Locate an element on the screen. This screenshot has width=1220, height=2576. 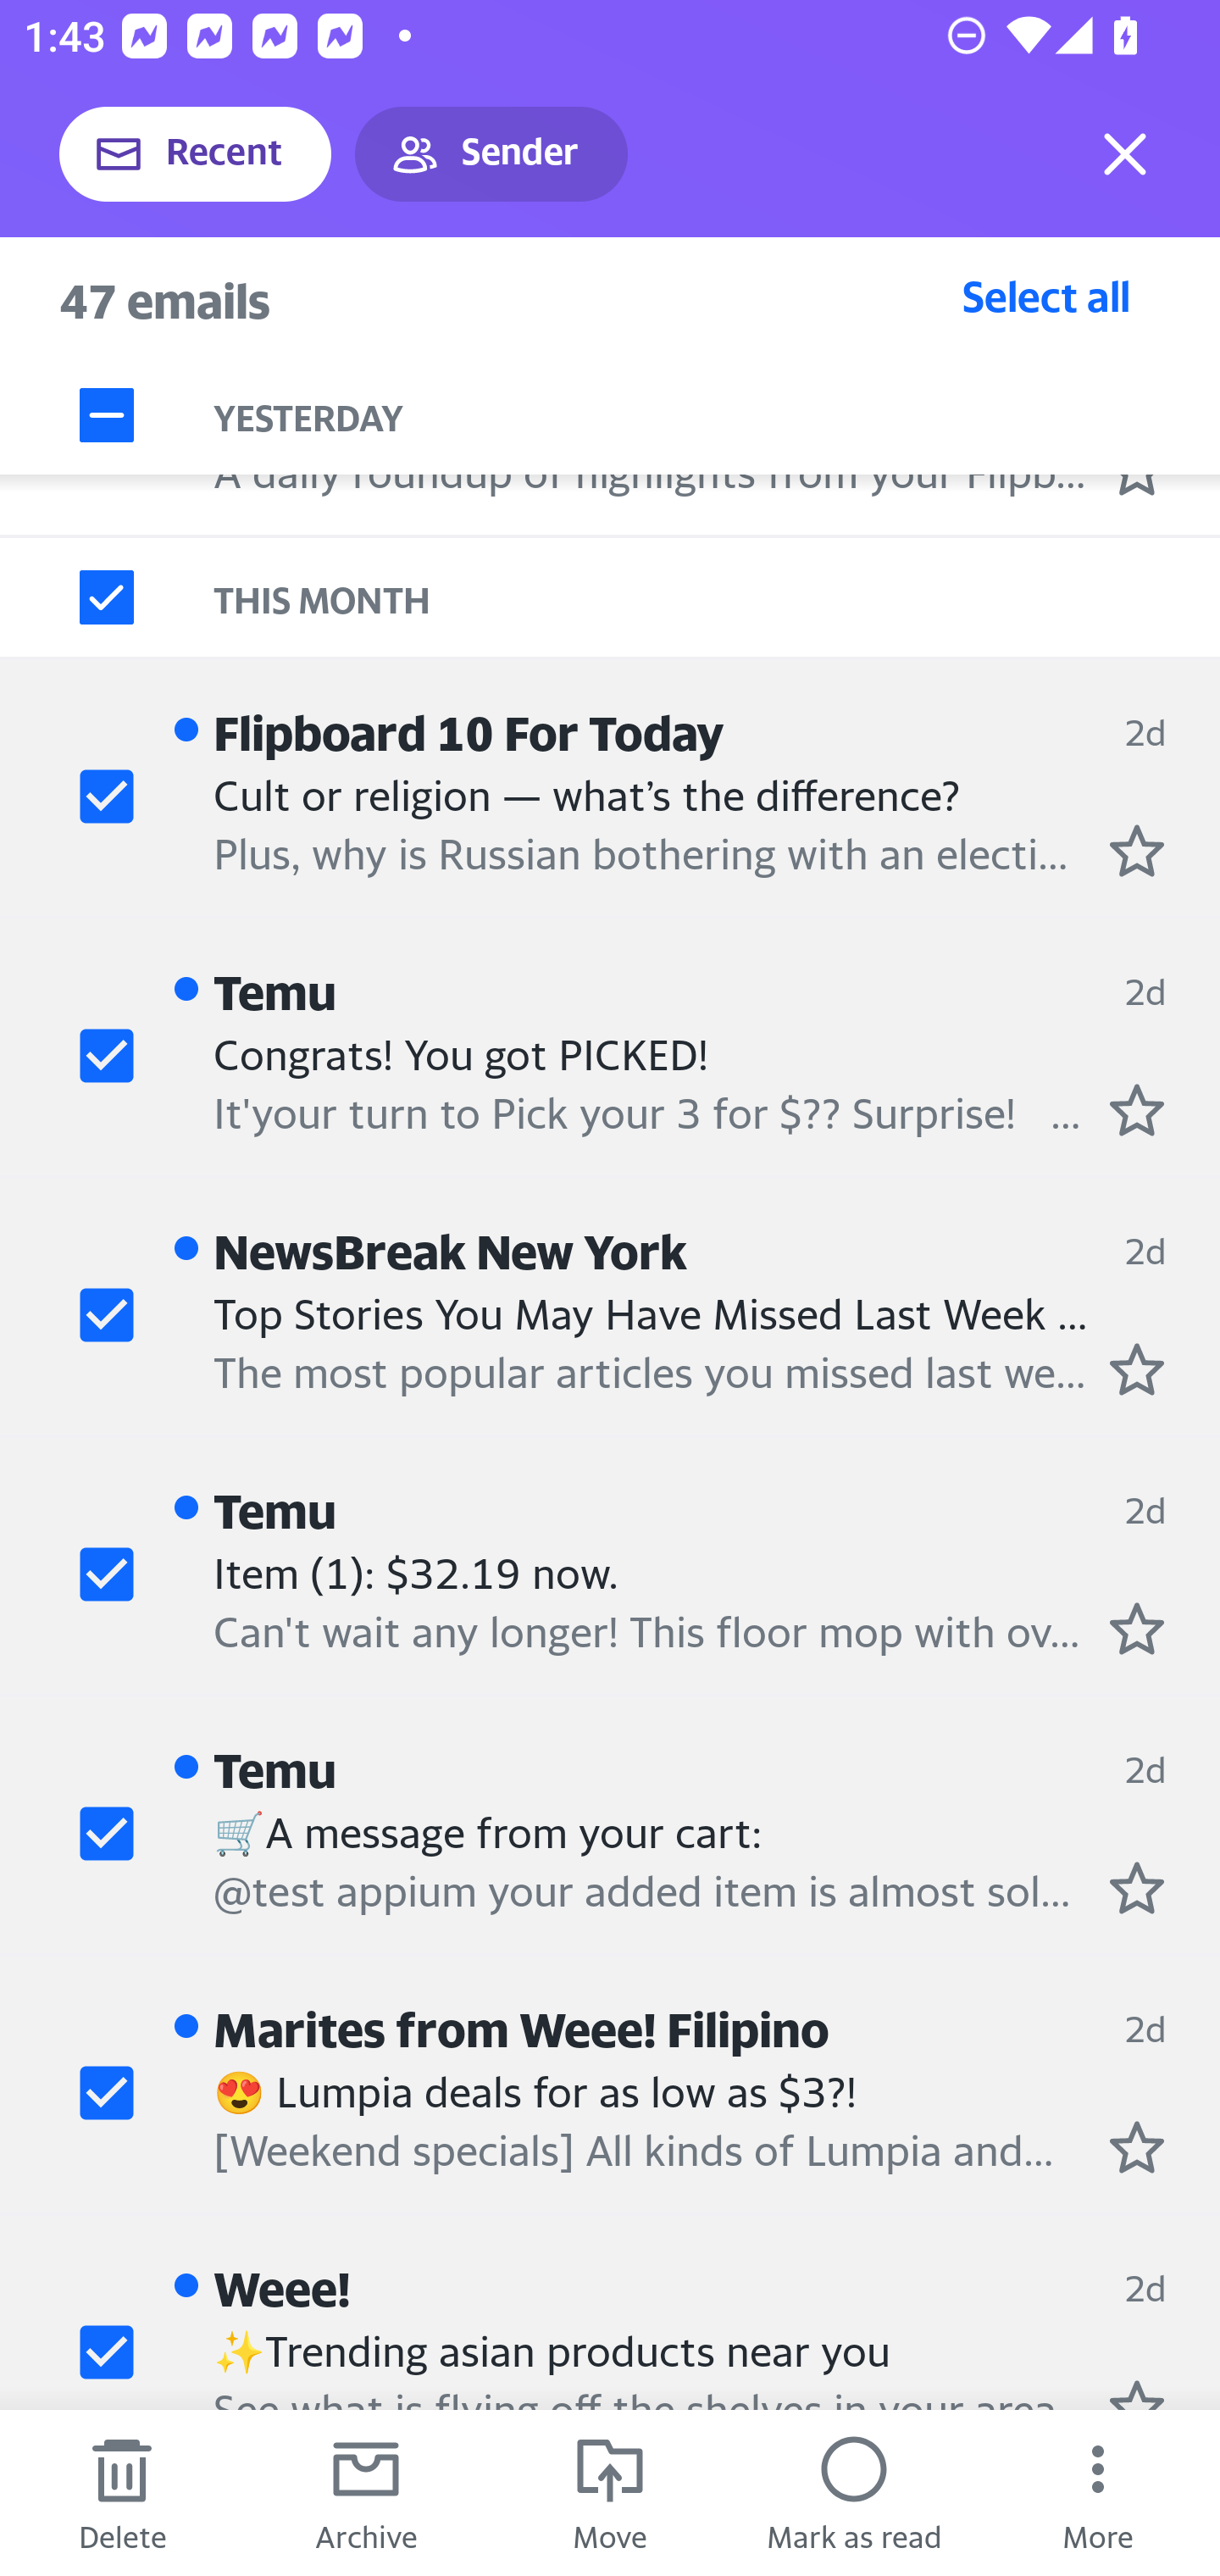
Mark as read is located at coordinates (854, 2493).